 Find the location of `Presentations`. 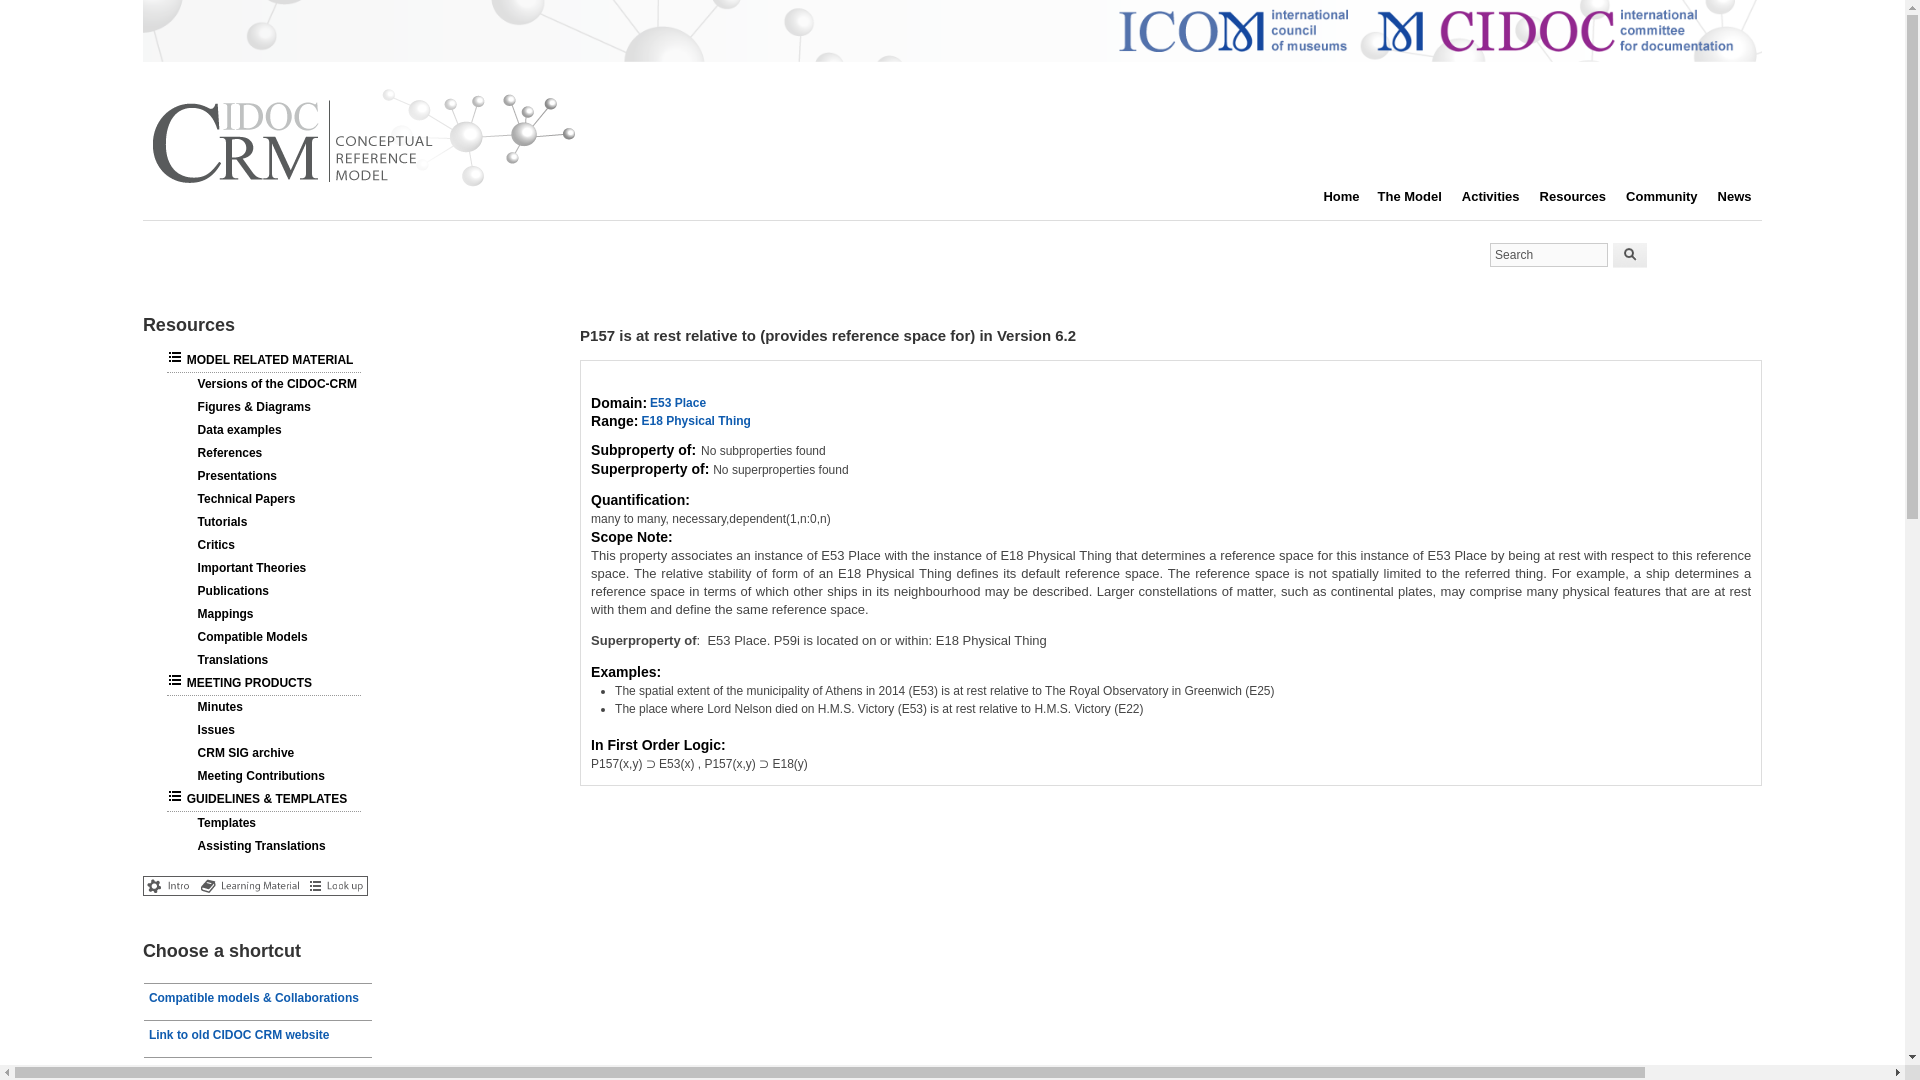

Presentations is located at coordinates (227, 475).